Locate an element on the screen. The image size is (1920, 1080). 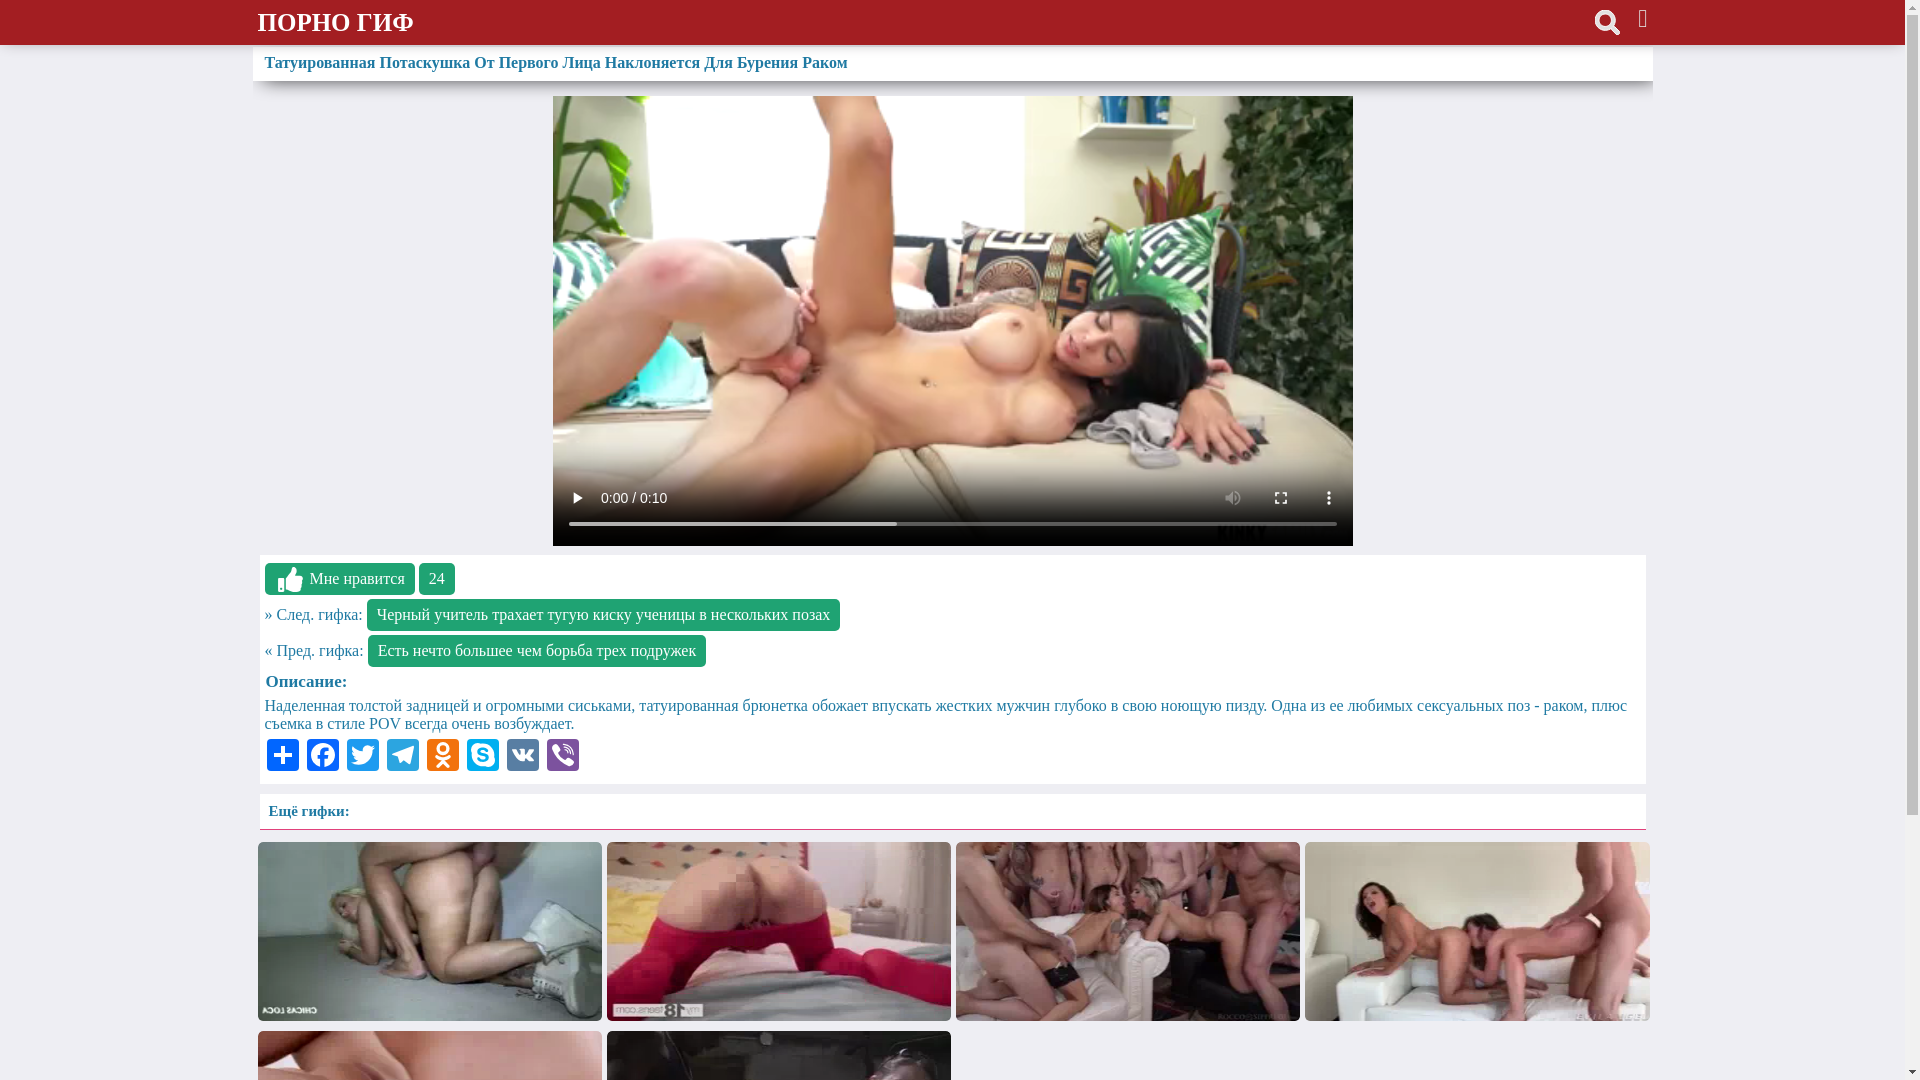
Telegram is located at coordinates (402, 755).